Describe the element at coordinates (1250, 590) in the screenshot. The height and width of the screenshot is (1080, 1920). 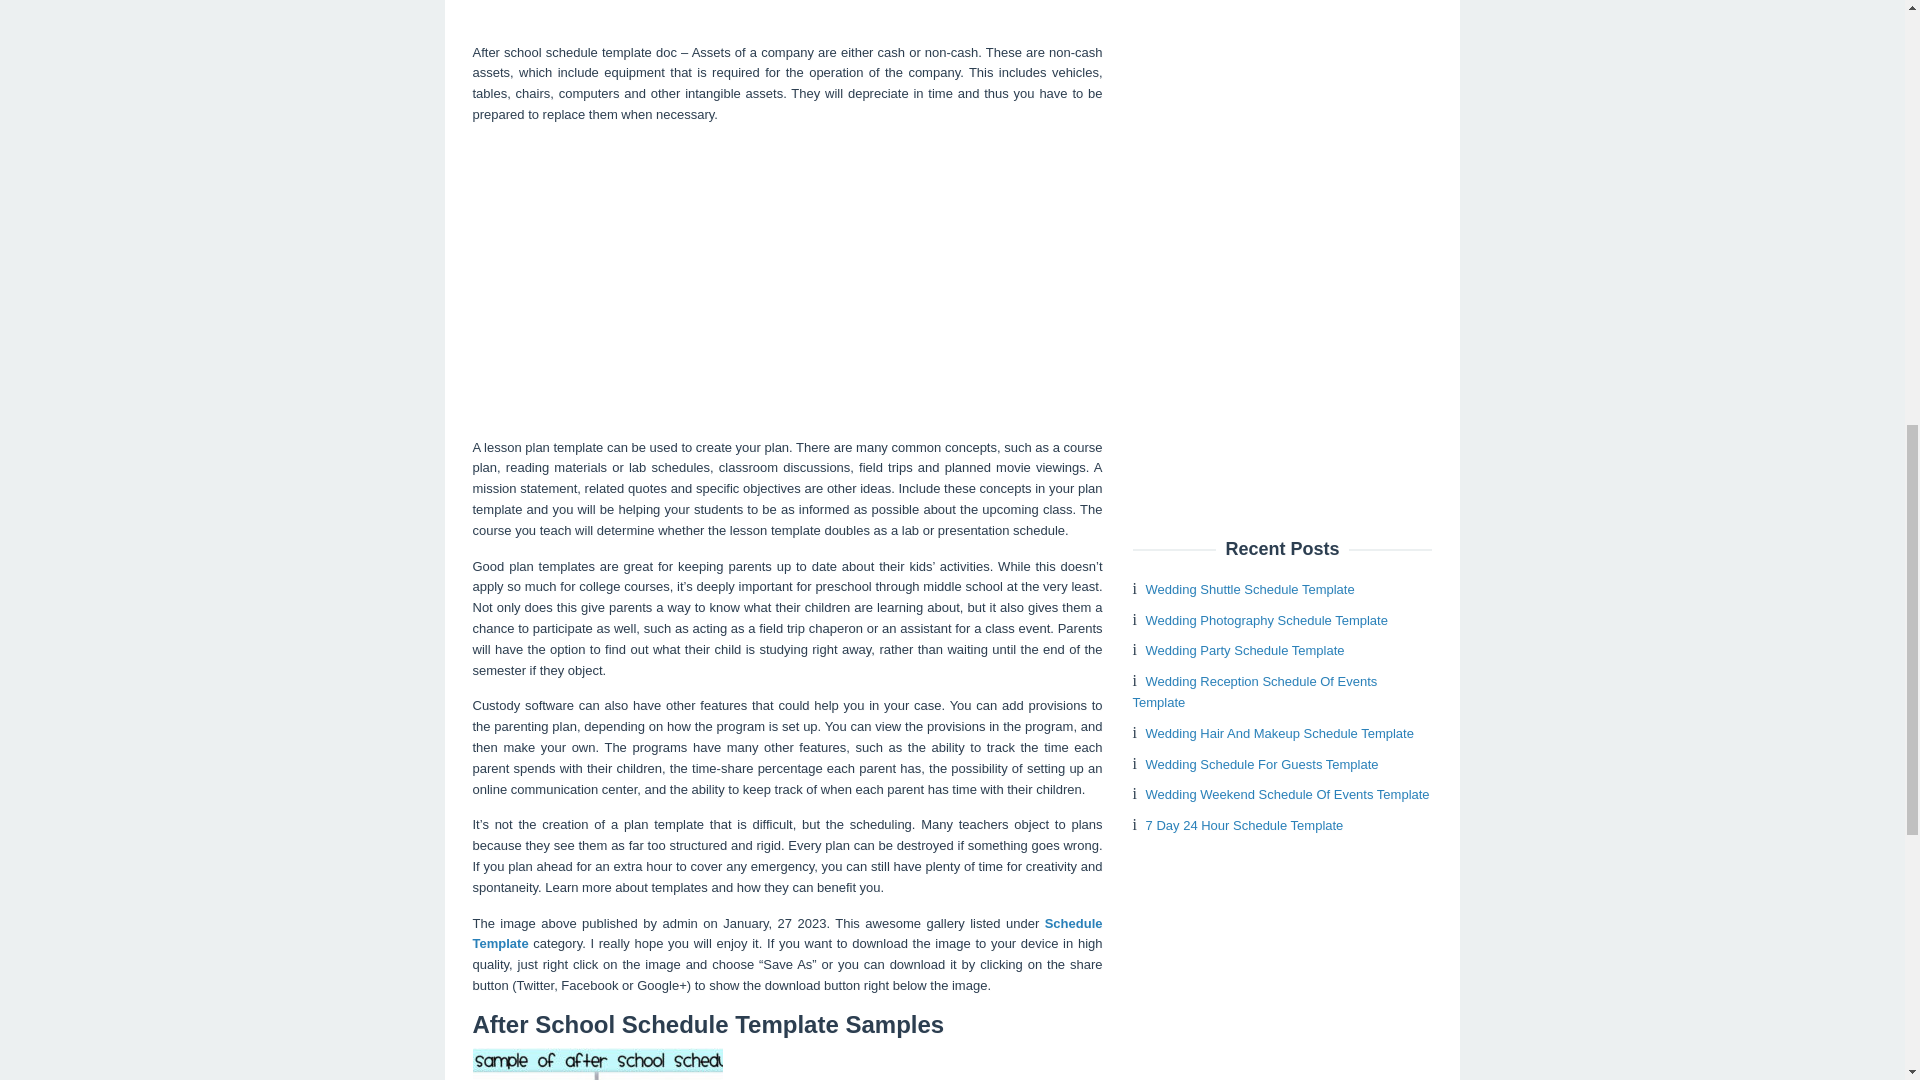
I see `Wedding Shuttle Schedule Template` at that location.